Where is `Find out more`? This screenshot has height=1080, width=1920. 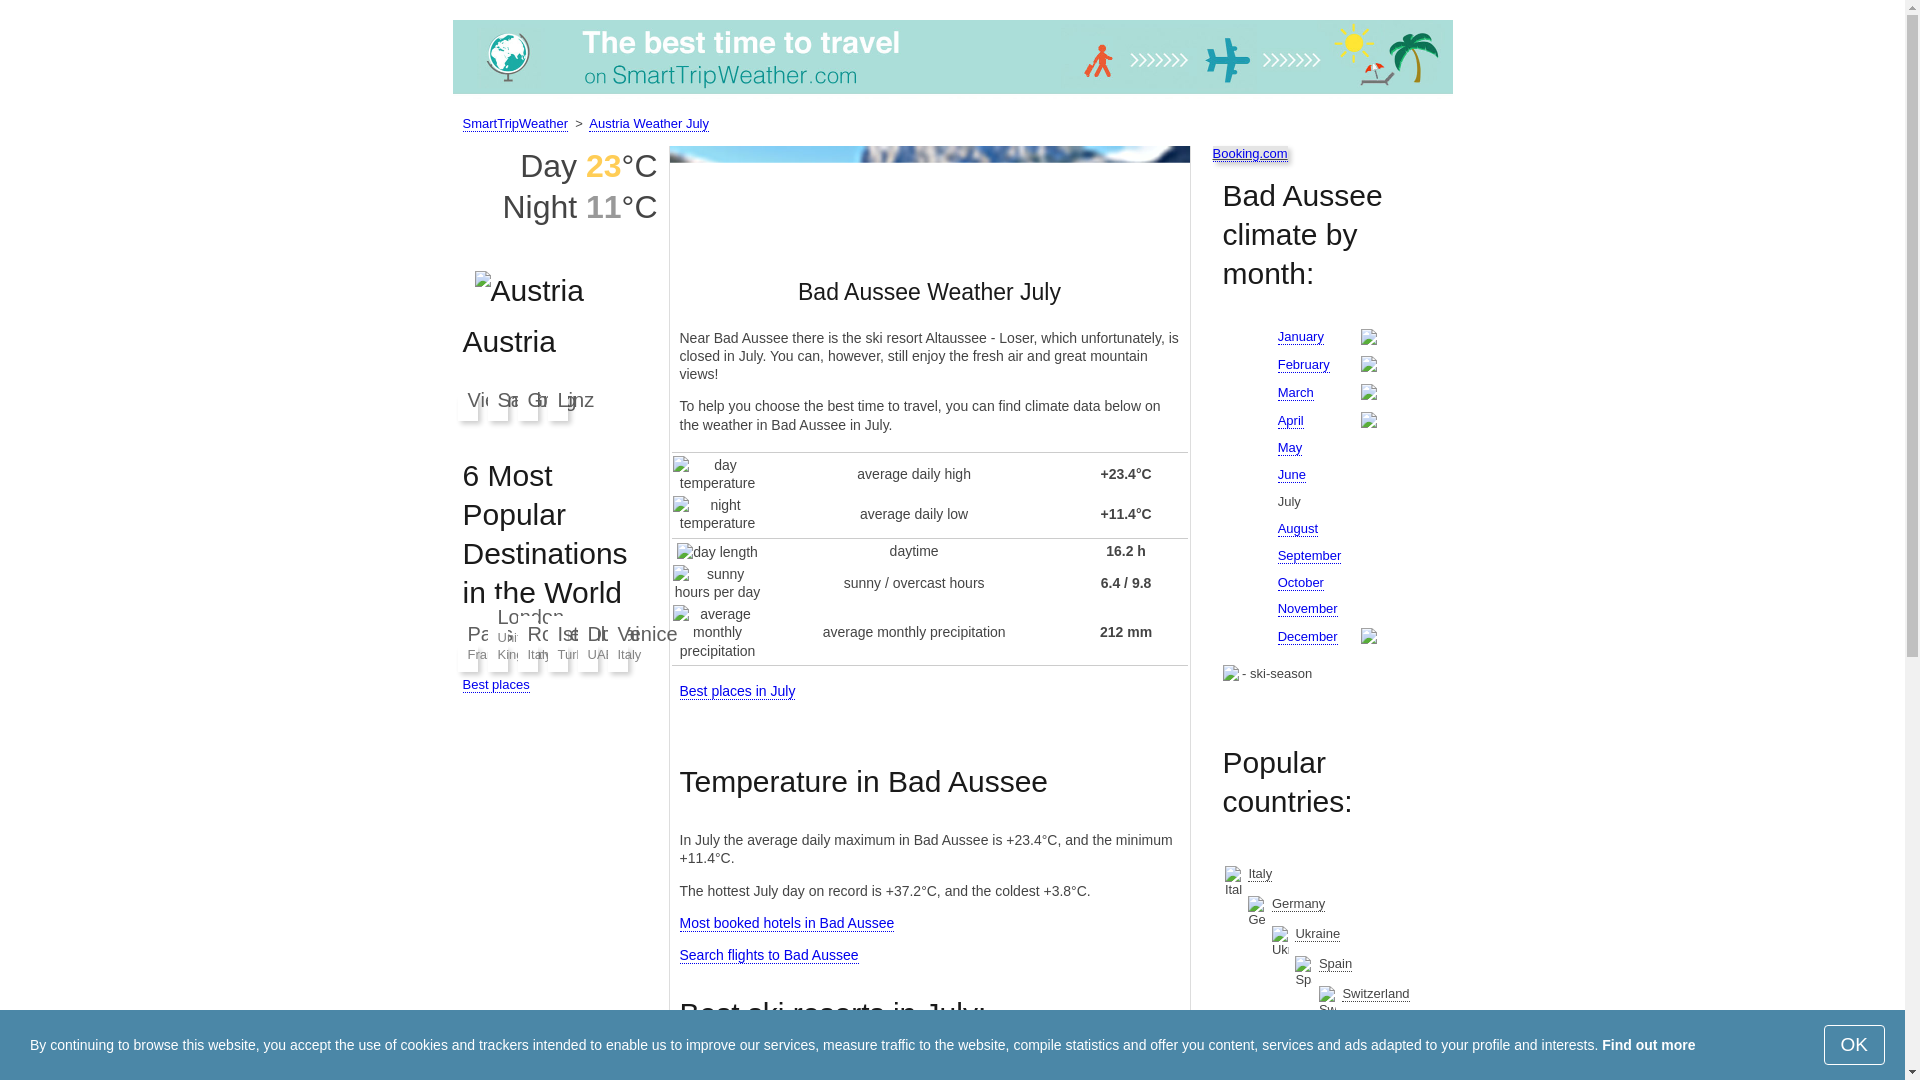 Find out more is located at coordinates (1648, 1044).